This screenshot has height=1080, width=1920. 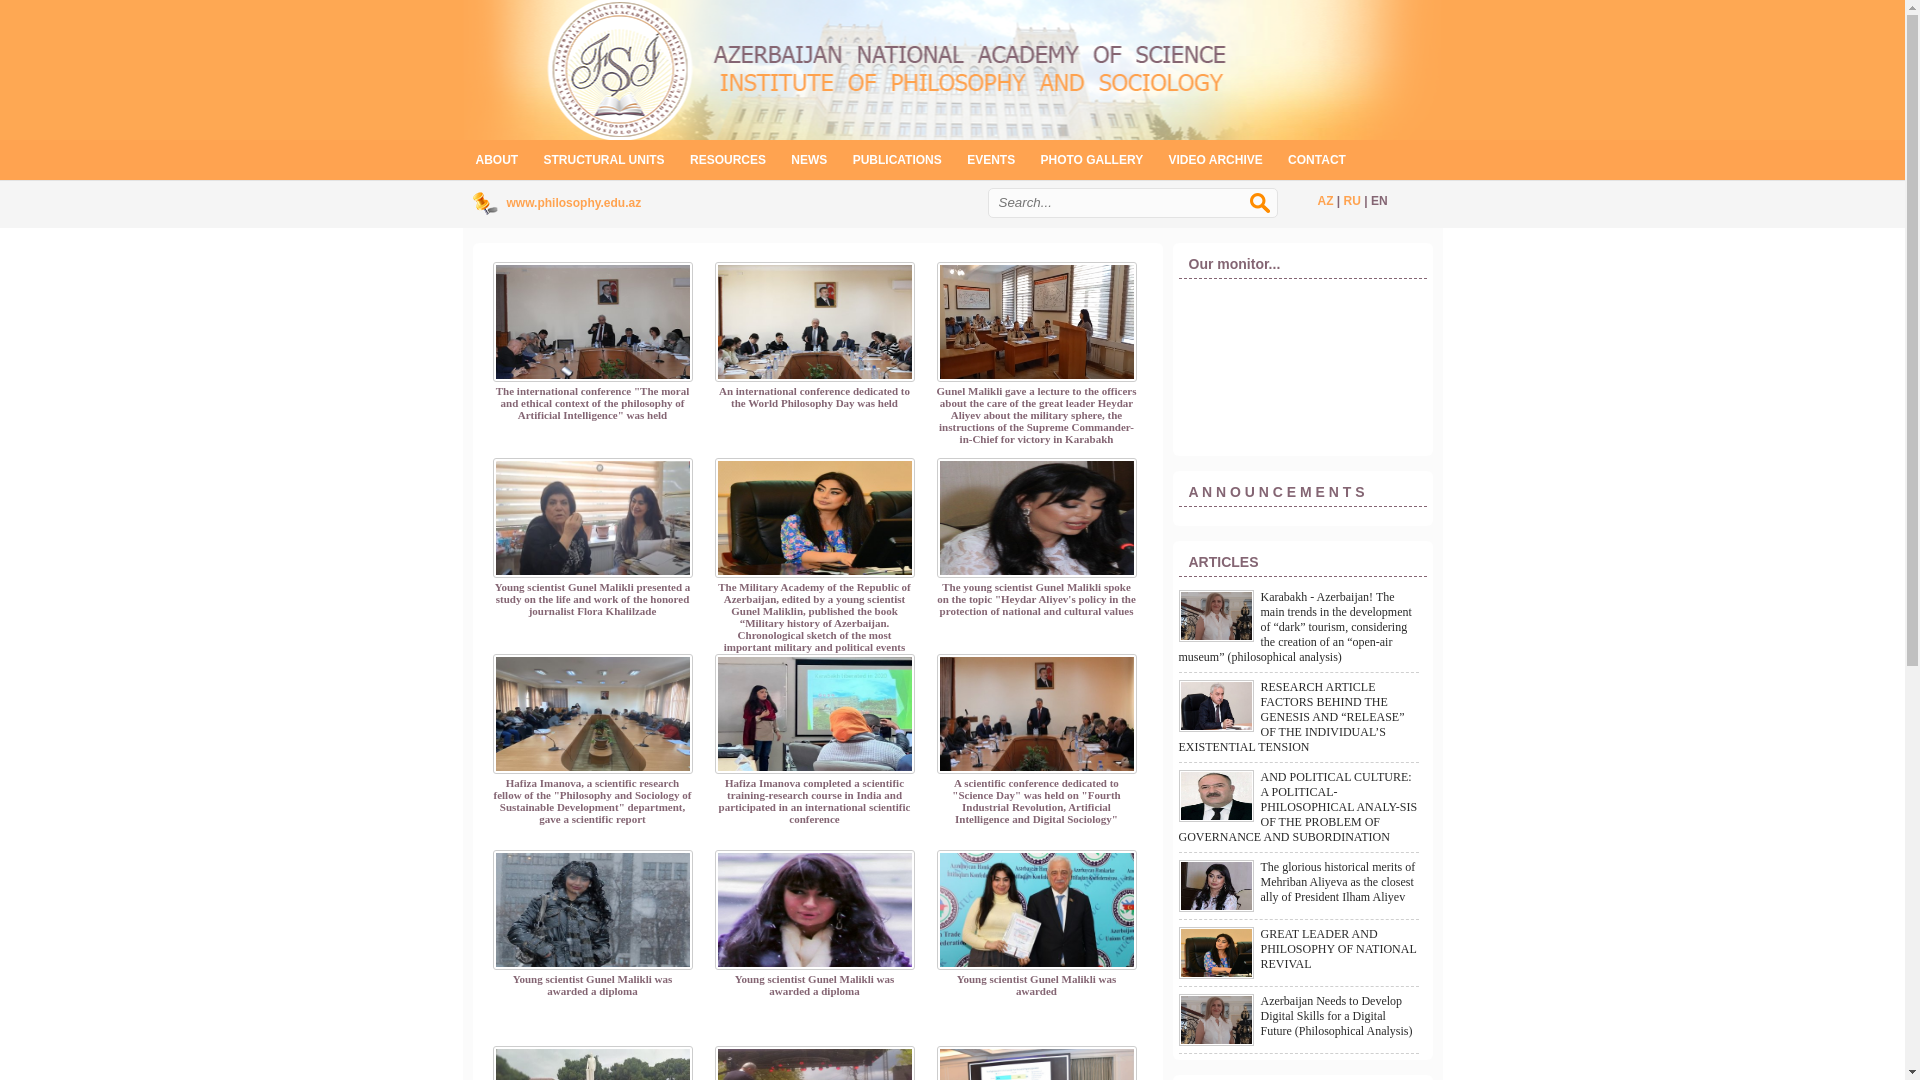 What do you see at coordinates (604, 160) in the screenshot?
I see `STRUCTURAL UNITS` at bounding box center [604, 160].